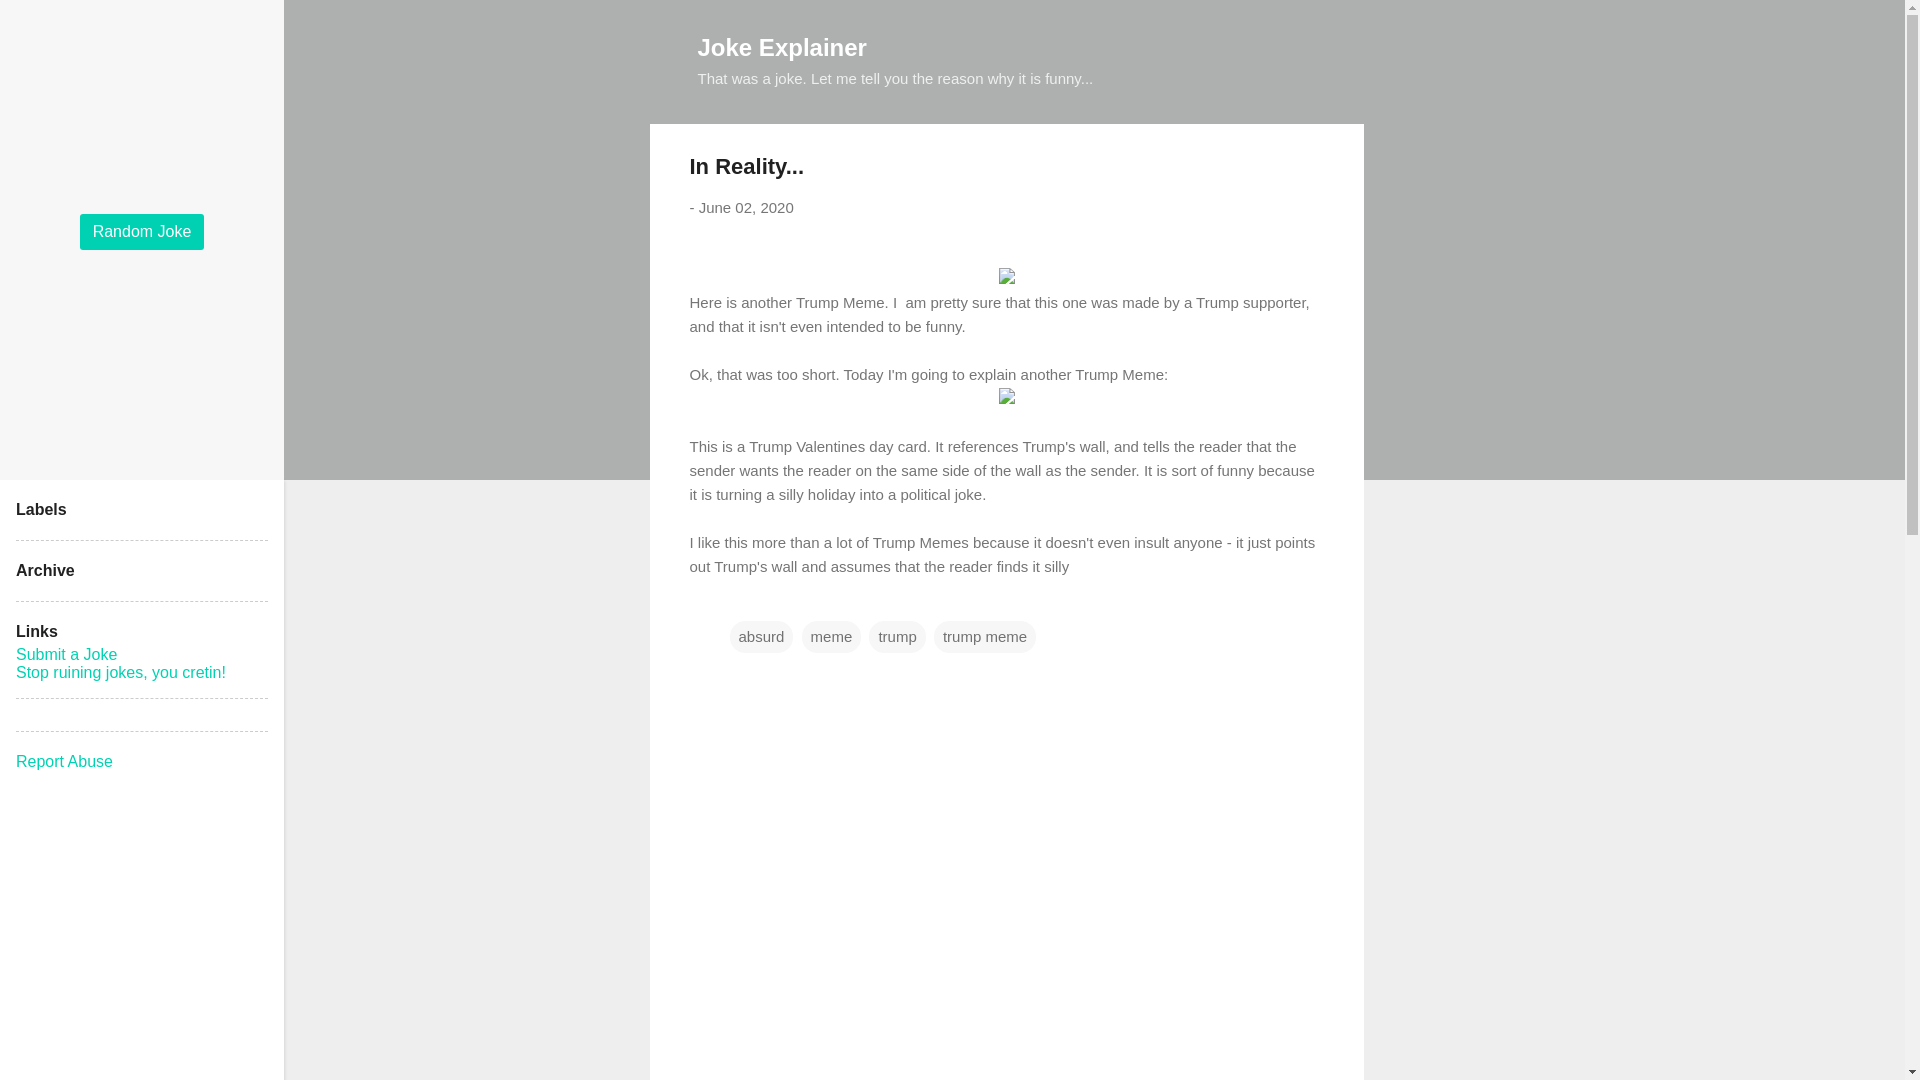 The image size is (1920, 1080). I want to click on Advertisement, so click(1475, 910).